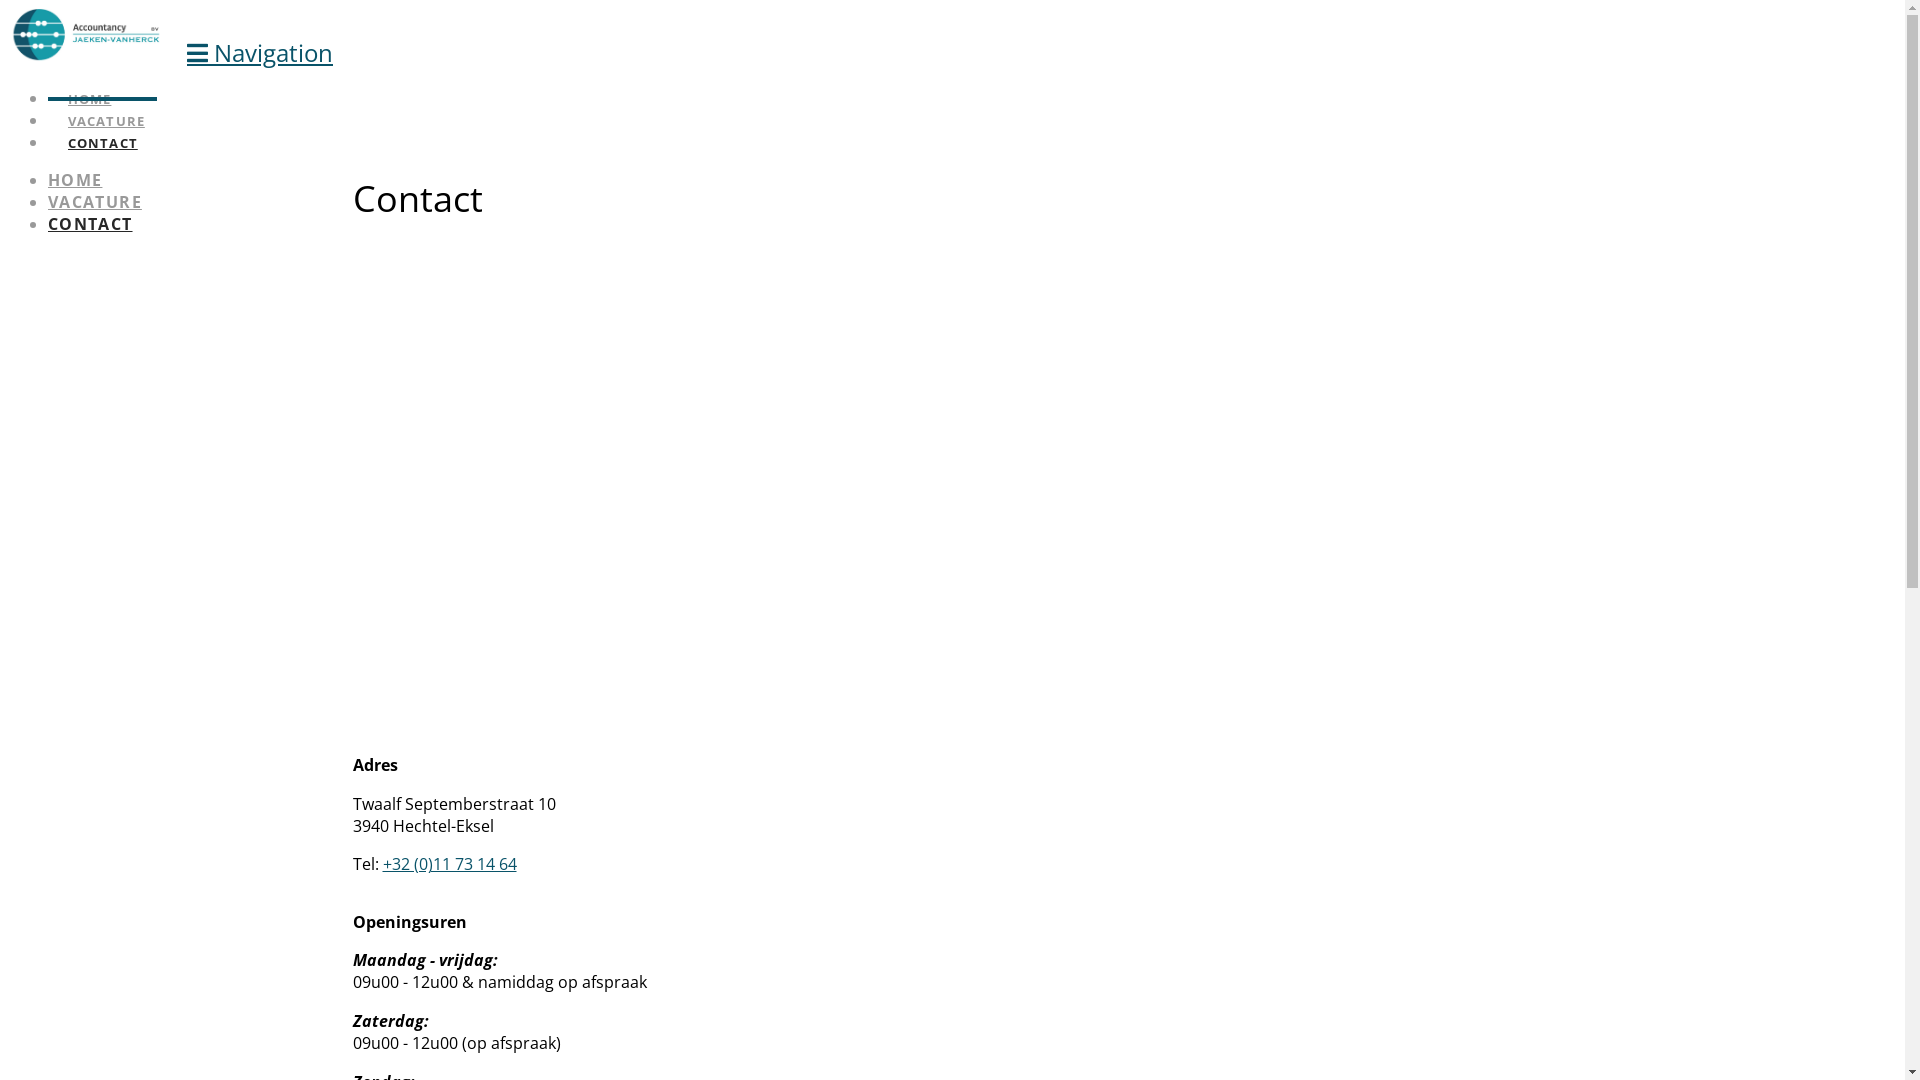 The height and width of the screenshot is (1080, 1920). Describe the element at coordinates (75, 180) in the screenshot. I see `HOME` at that location.